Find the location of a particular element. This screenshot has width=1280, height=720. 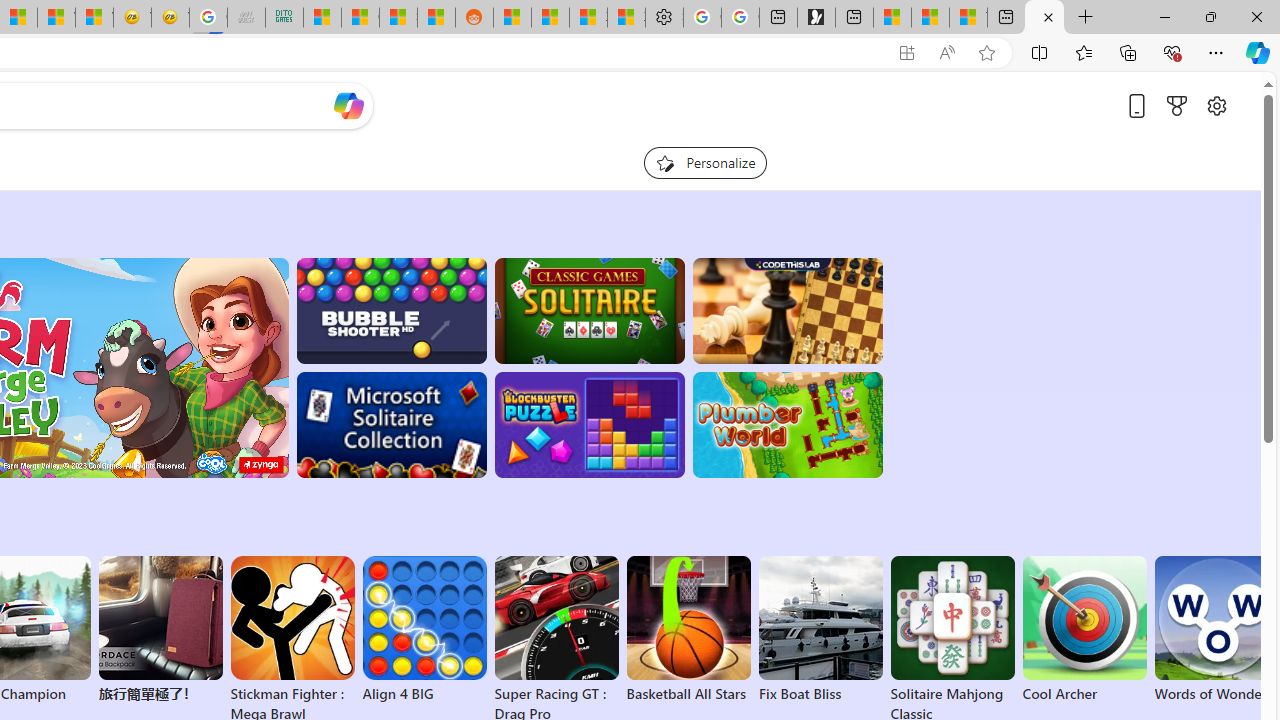

R******* | Trusted Community Engagement and Contributions is located at coordinates (512, 18).